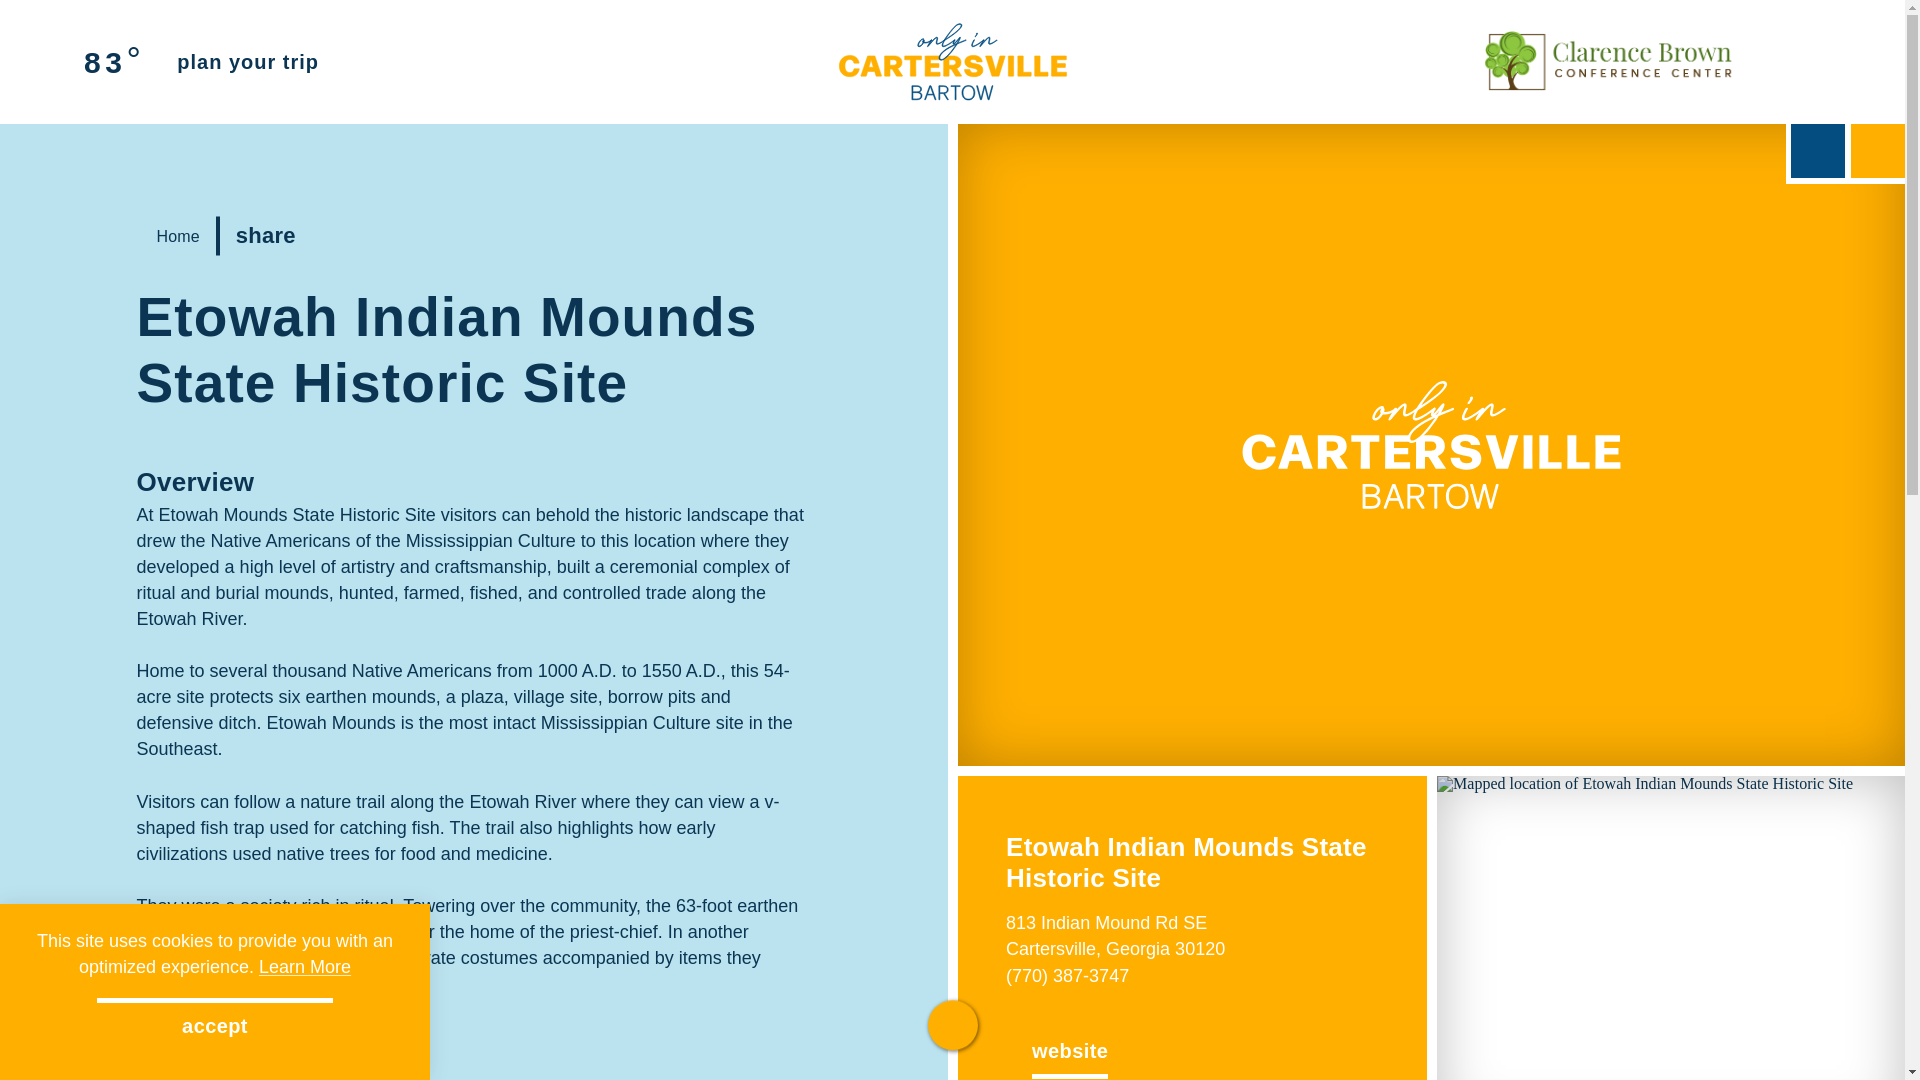  What do you see at coordinates (247, 62) in the screenshot?
I see `plan your trip` at bounding box center [247, 62].